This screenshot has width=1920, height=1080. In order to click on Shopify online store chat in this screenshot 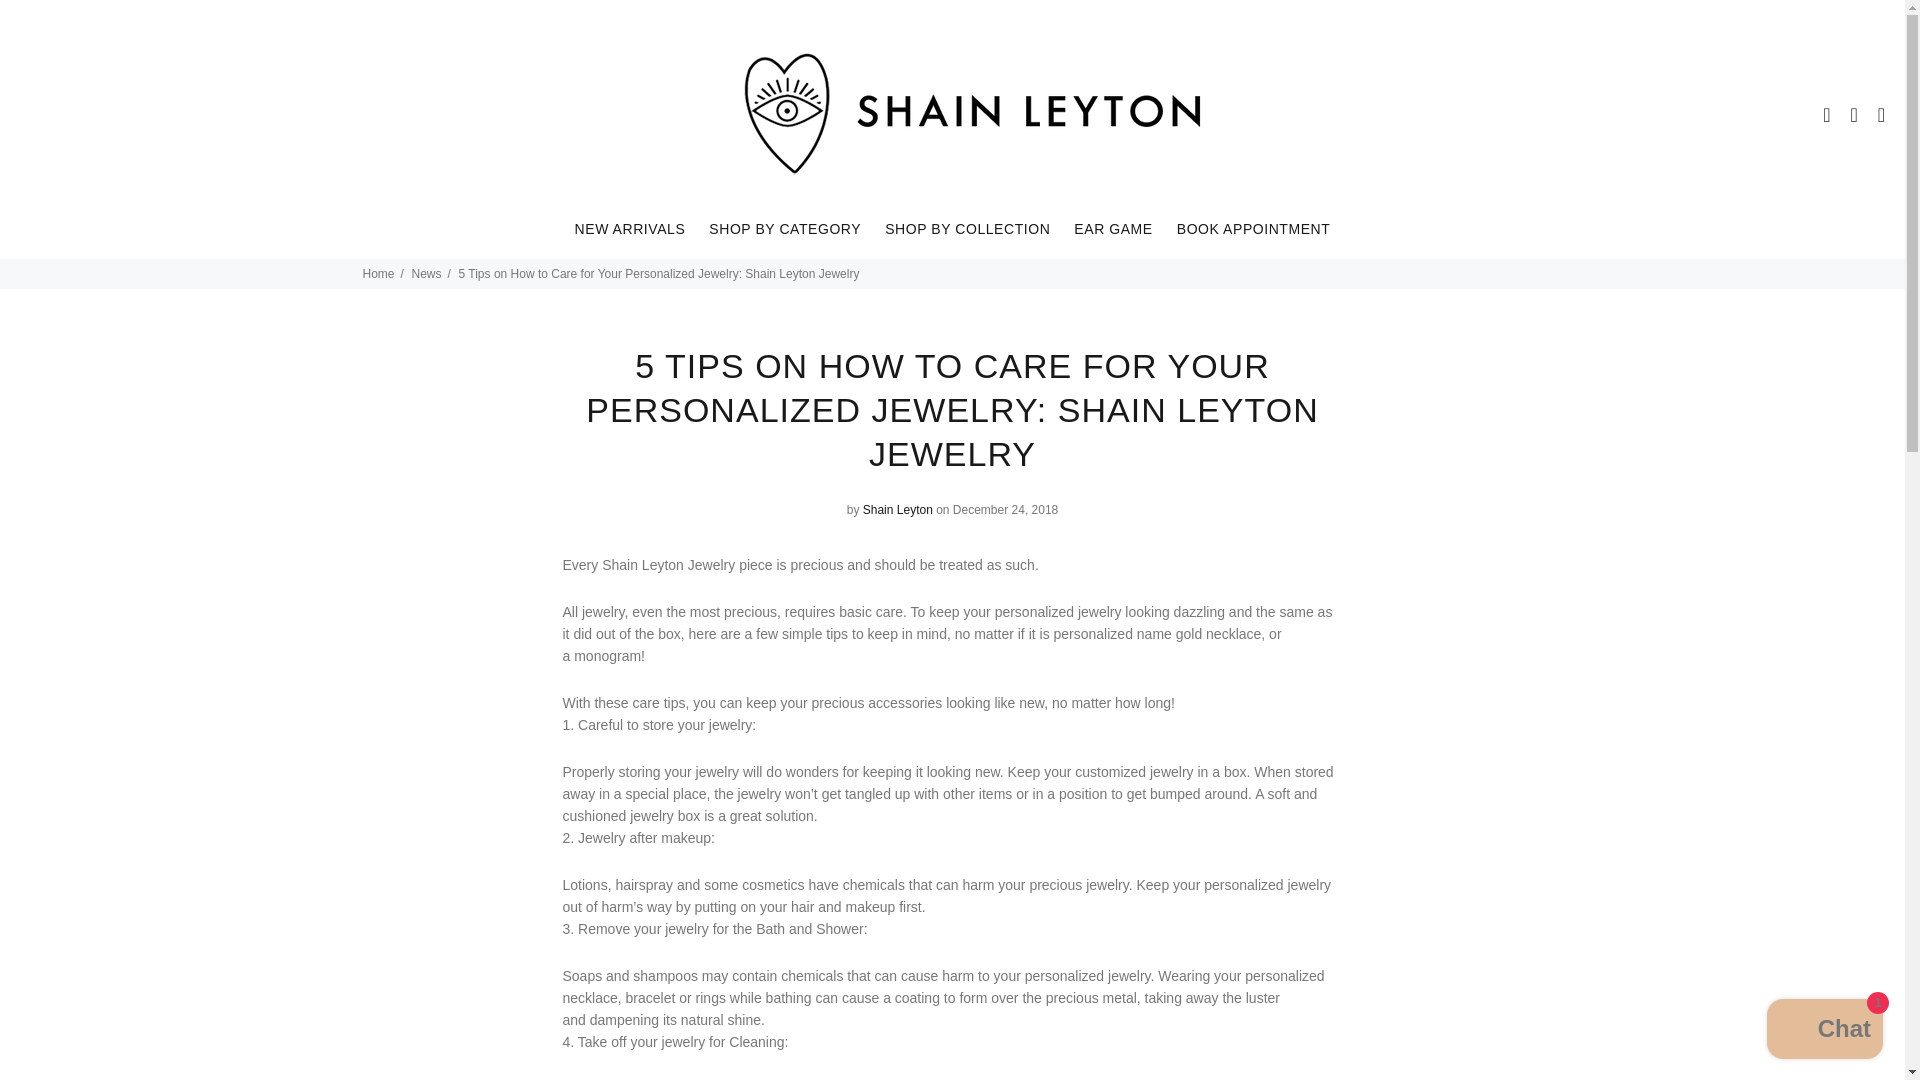, I will do `click(1824, 1031)`.